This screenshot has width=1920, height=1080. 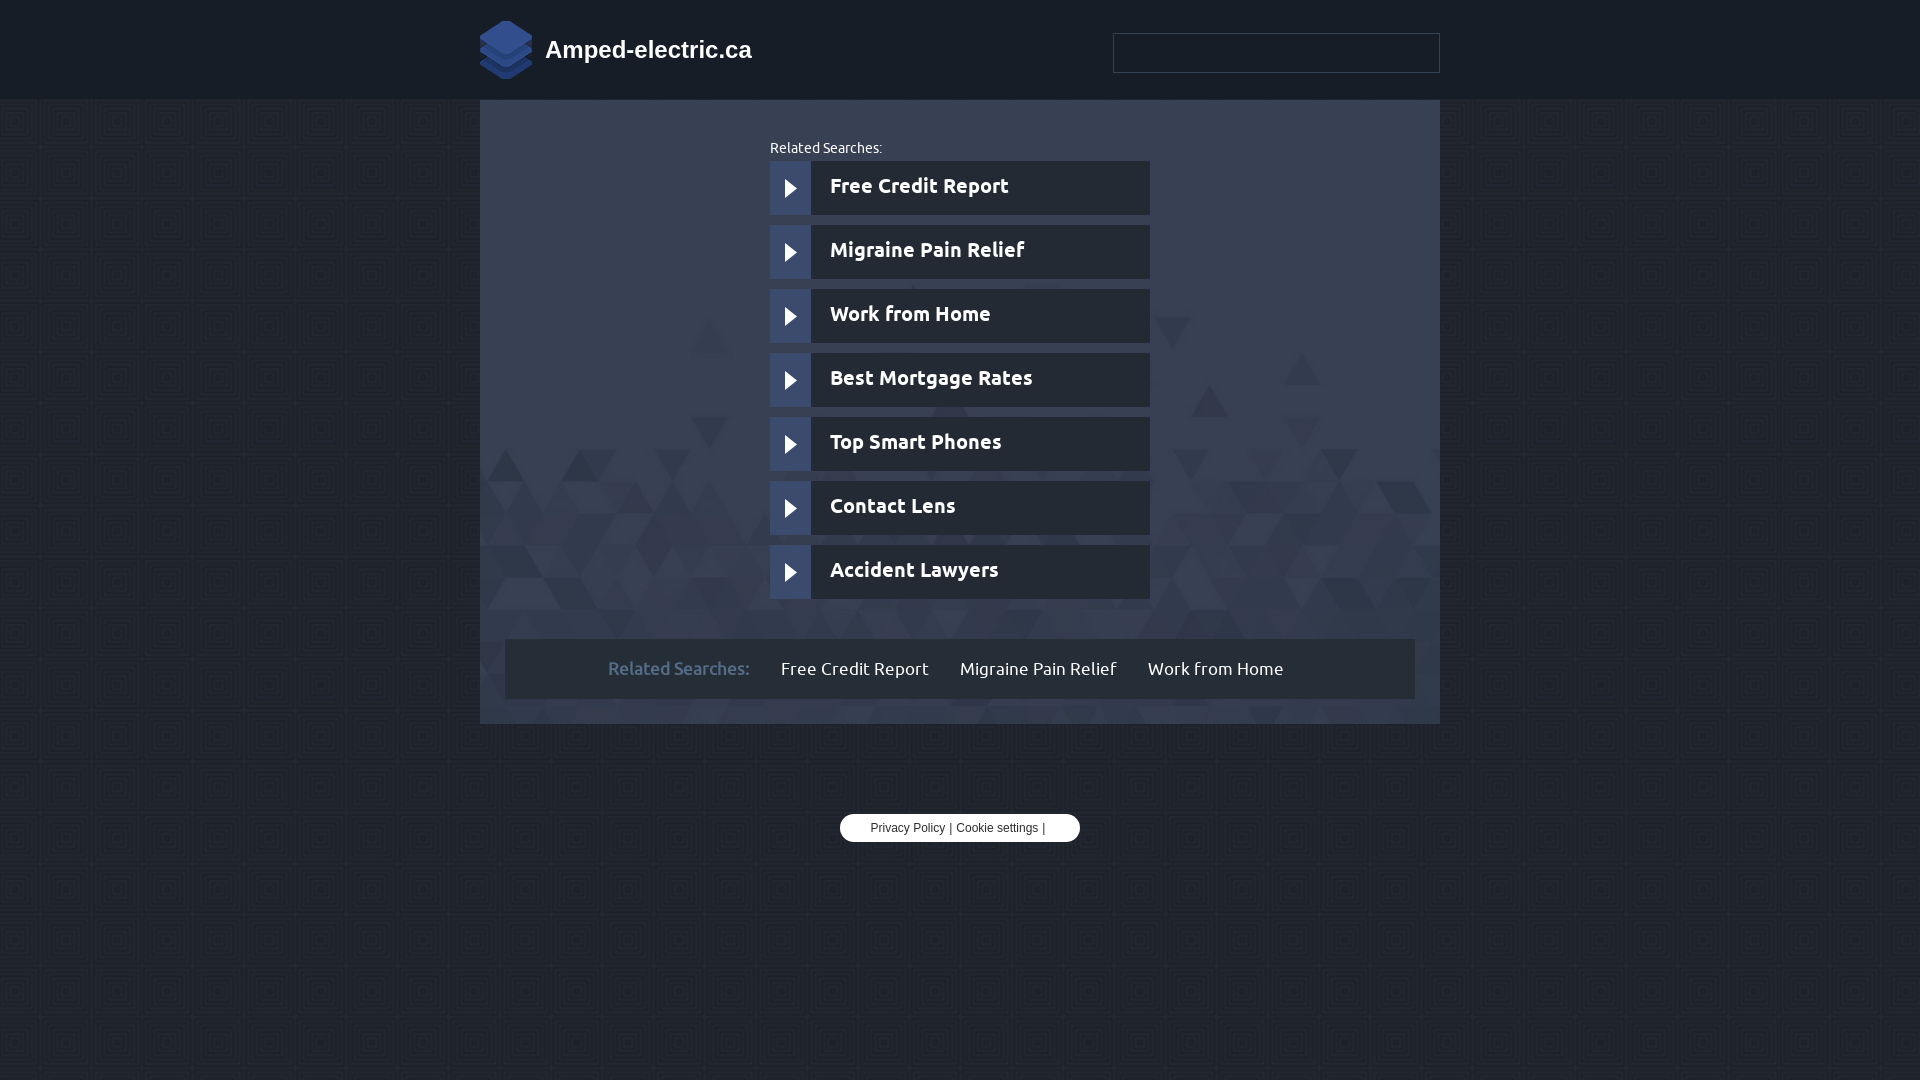 What do you see at coordinates (960, 188) in the screenshot?
I see `Free Credit Report` at bounding box center [960, 188].